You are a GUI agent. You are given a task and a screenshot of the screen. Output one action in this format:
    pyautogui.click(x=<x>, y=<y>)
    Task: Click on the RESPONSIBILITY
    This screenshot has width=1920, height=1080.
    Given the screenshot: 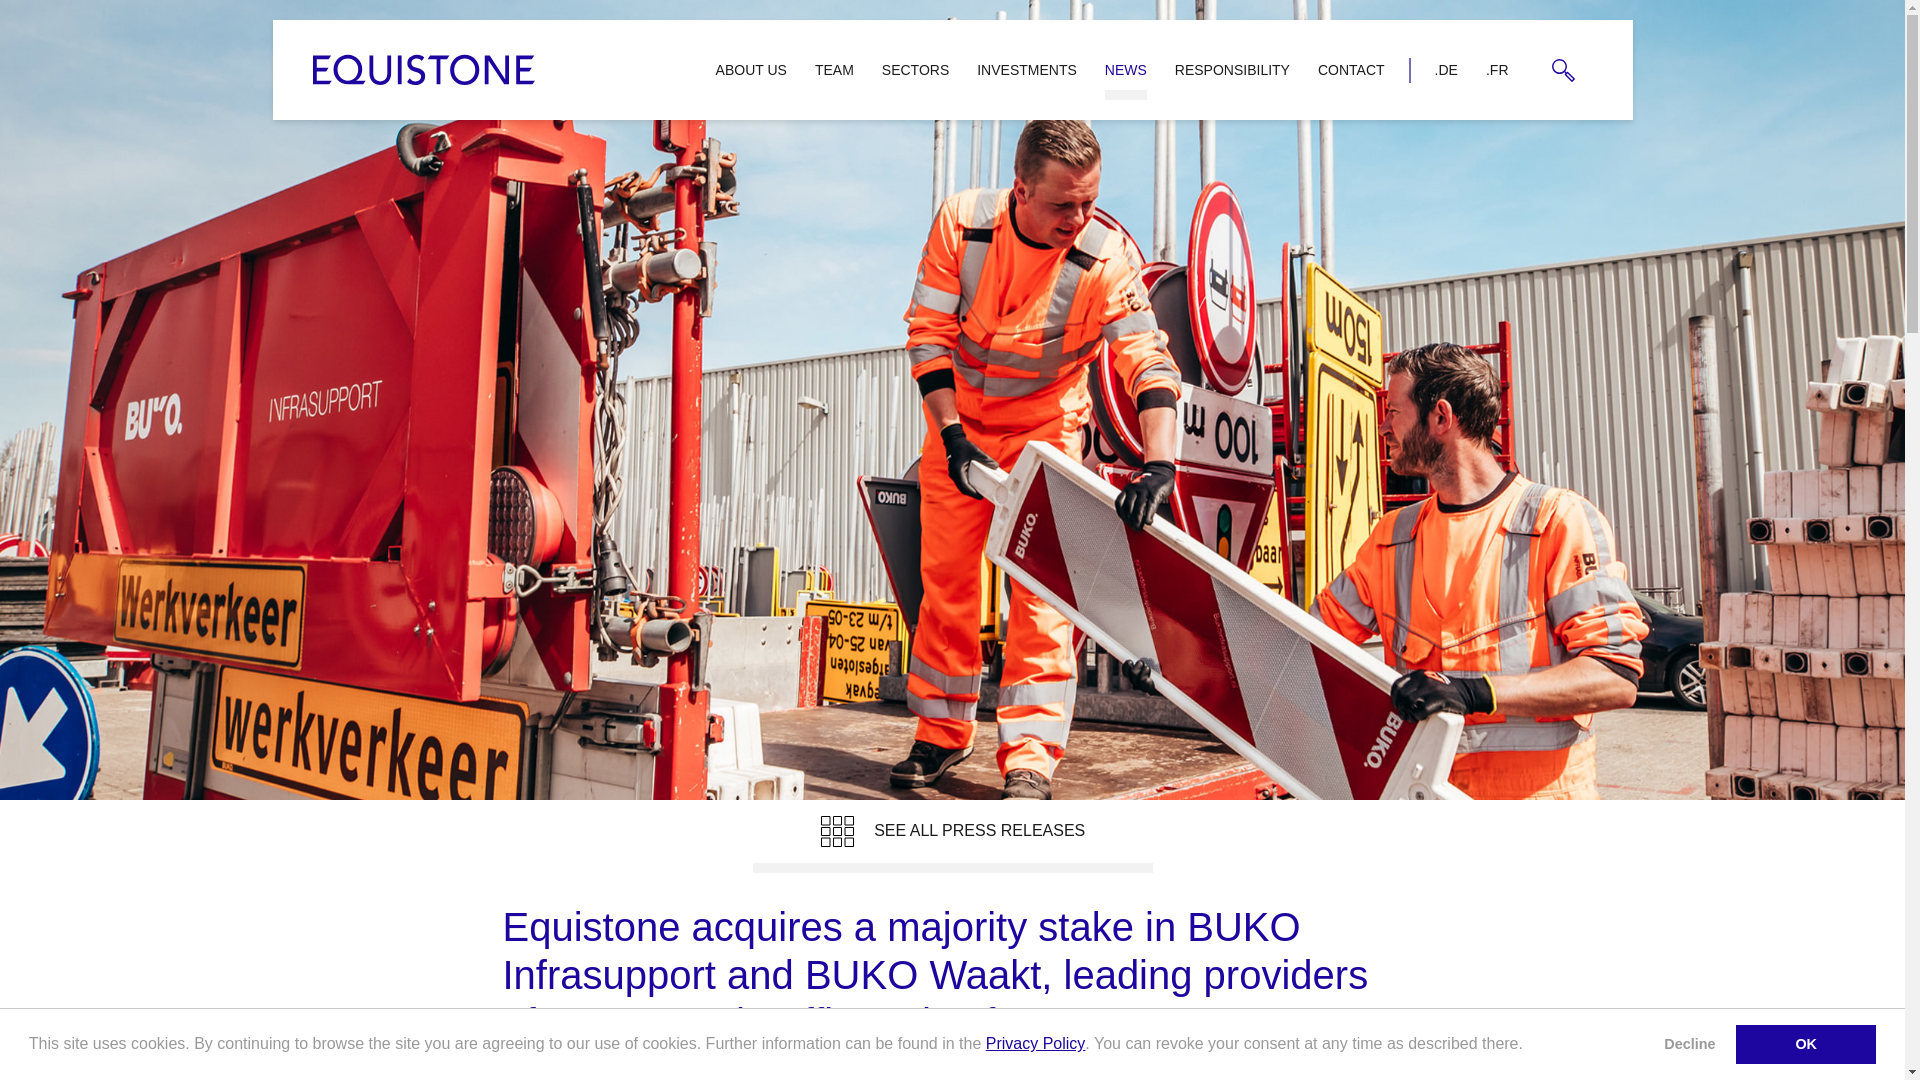 What is the action you would take?
    pyautogui.click(x=1232, y=69)
    